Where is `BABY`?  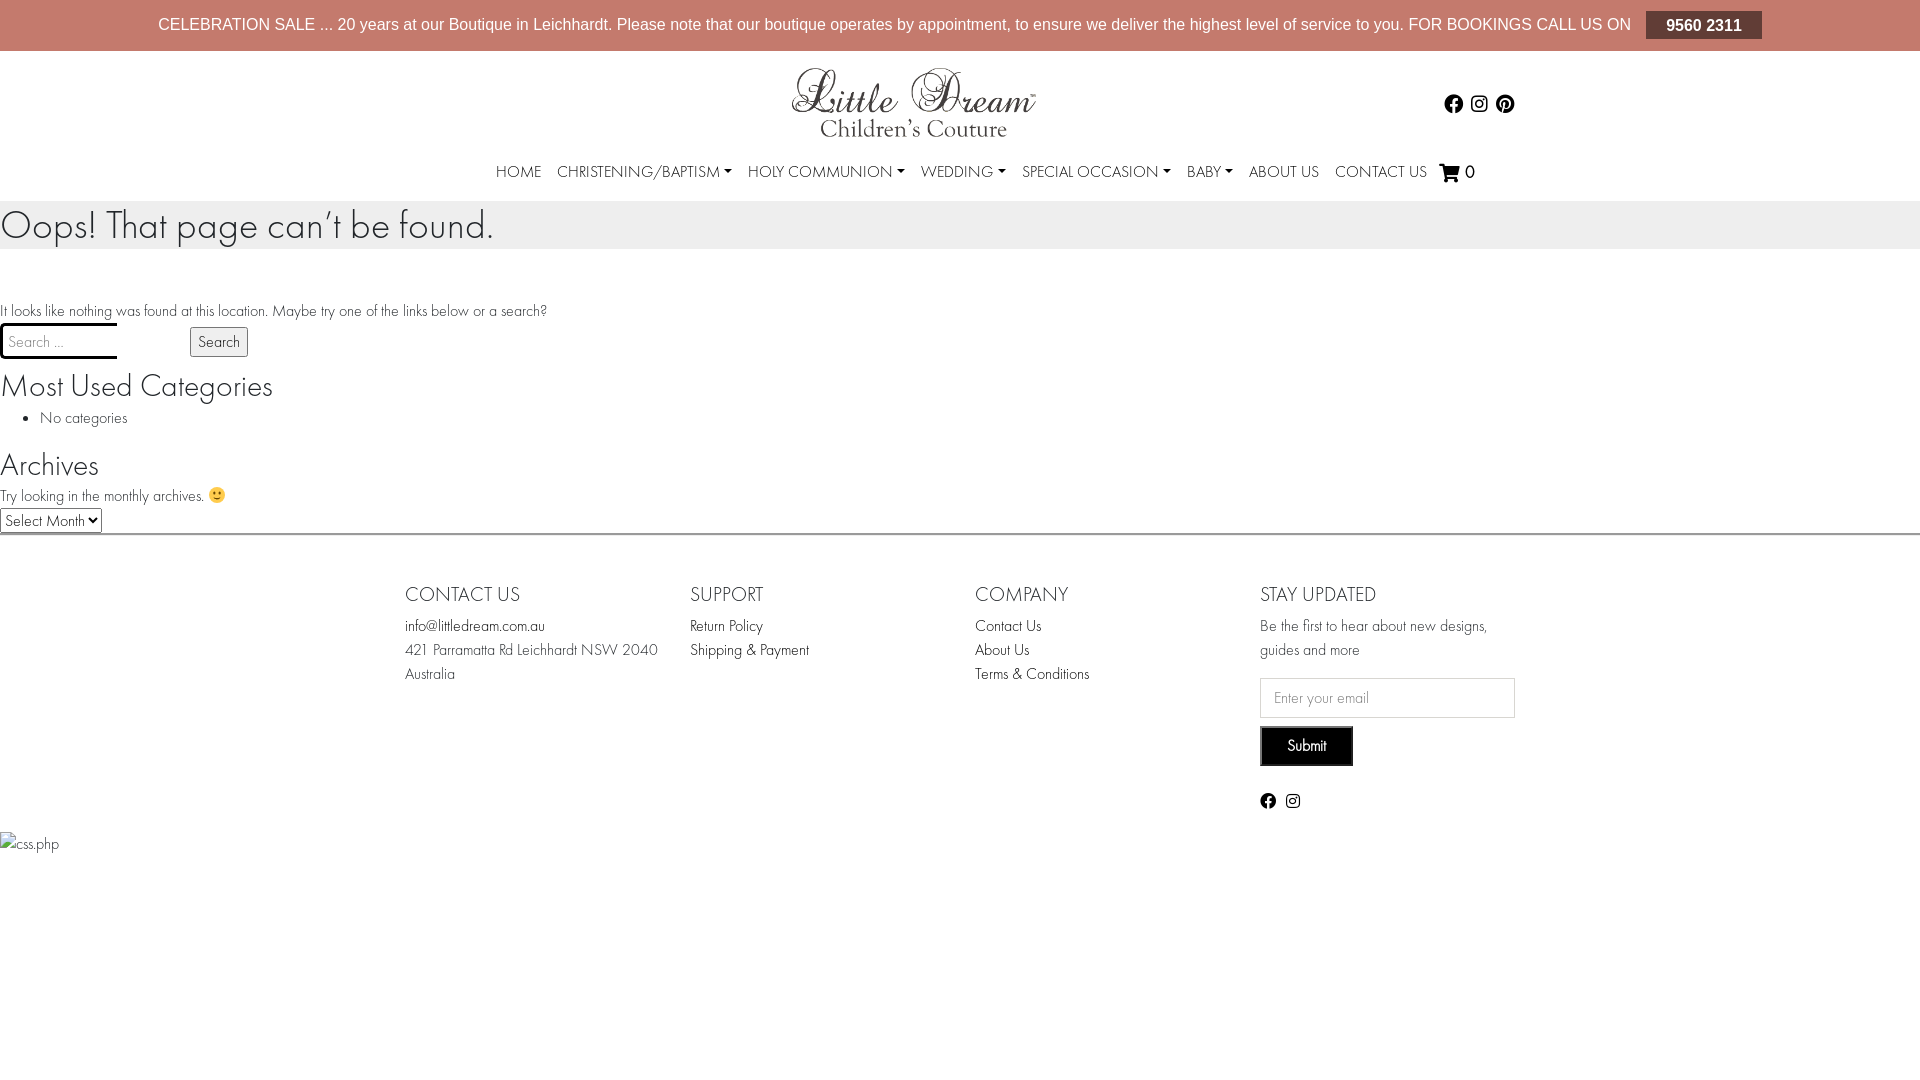
BABY is located at coordinates (1210, 172).